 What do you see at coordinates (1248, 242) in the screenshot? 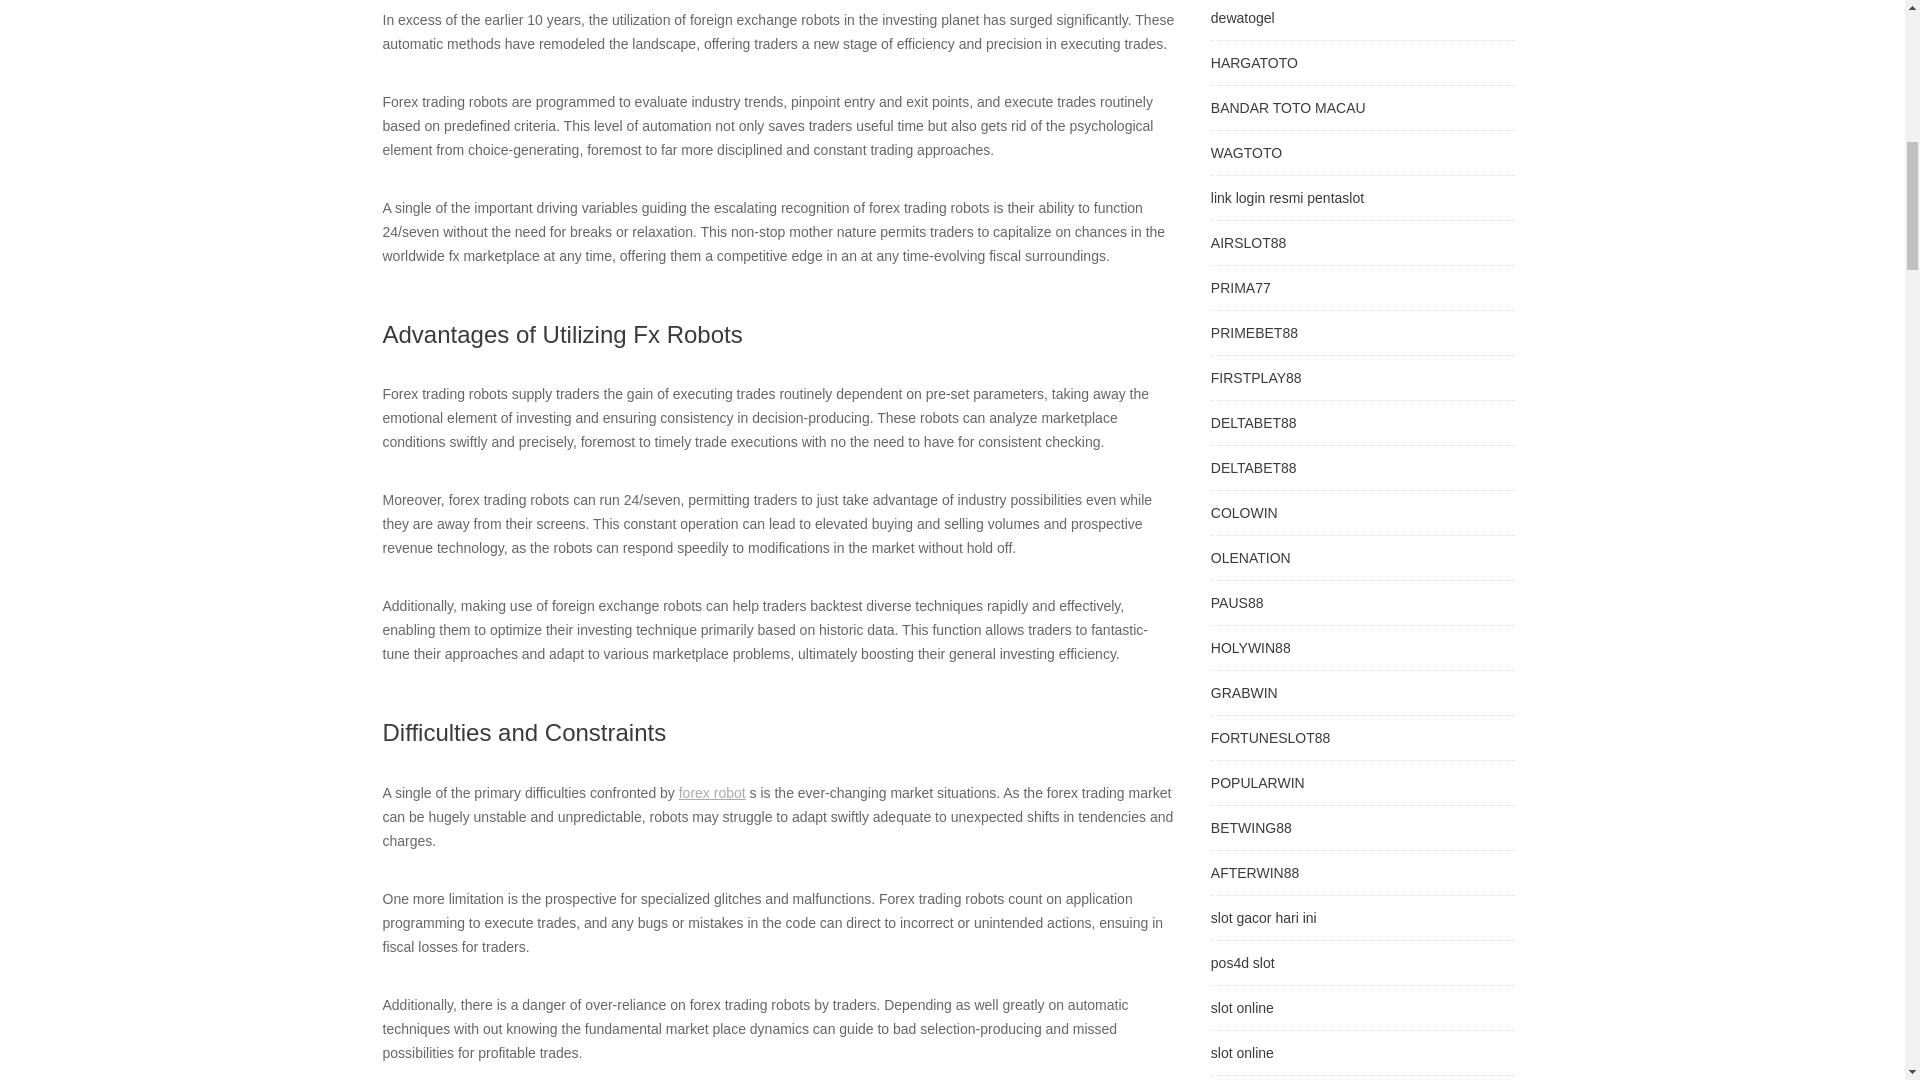
I see `AIRSLOT88` at bounding box center [1248, 242].